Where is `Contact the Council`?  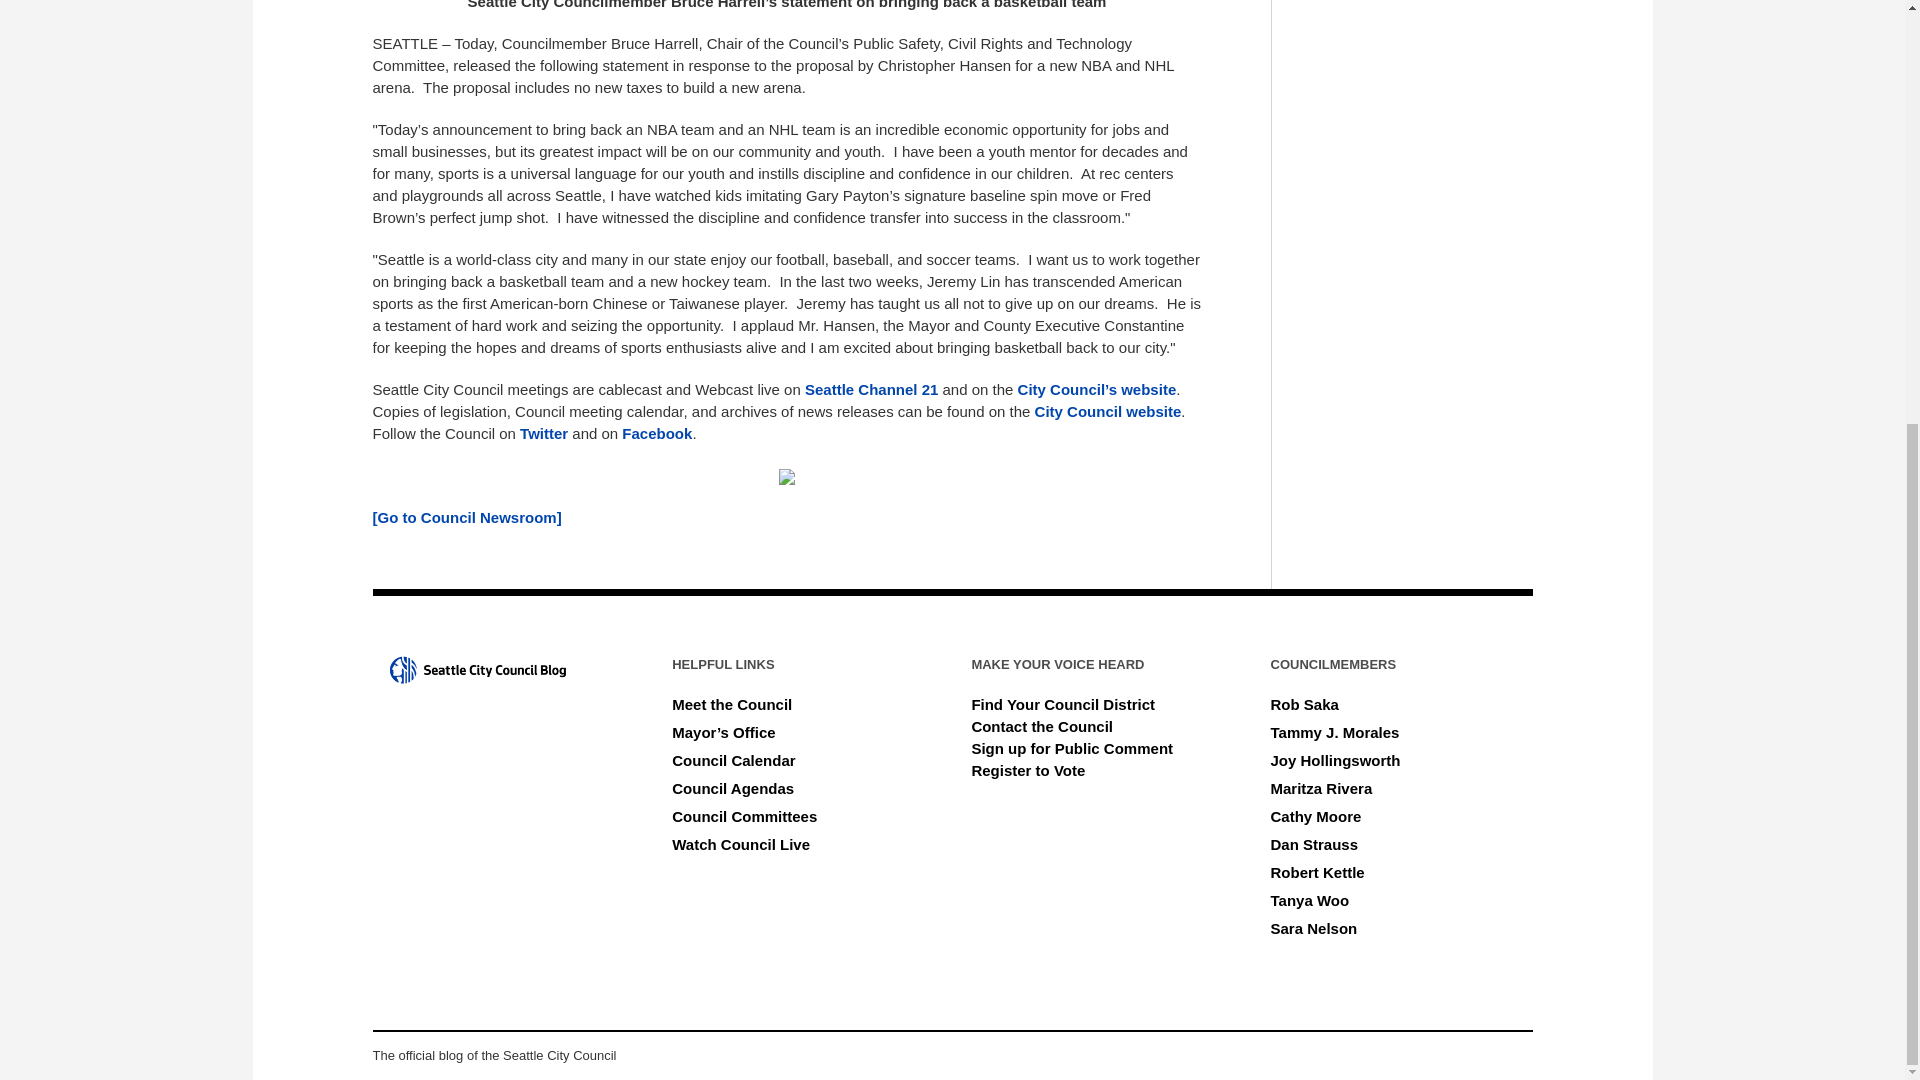 Contact the Council is located at coordinates (1042, 726).